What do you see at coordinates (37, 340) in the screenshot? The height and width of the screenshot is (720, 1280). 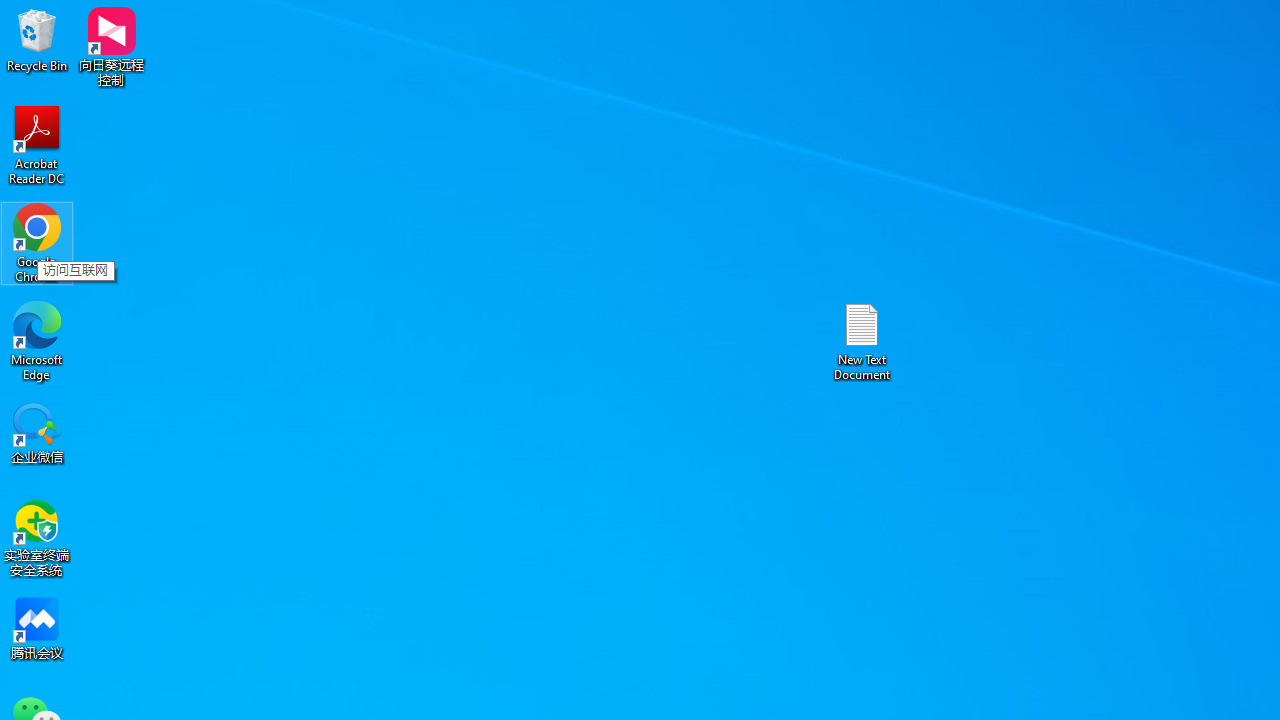 I see `Microsoft Edge` at bounding box center [37, 340].